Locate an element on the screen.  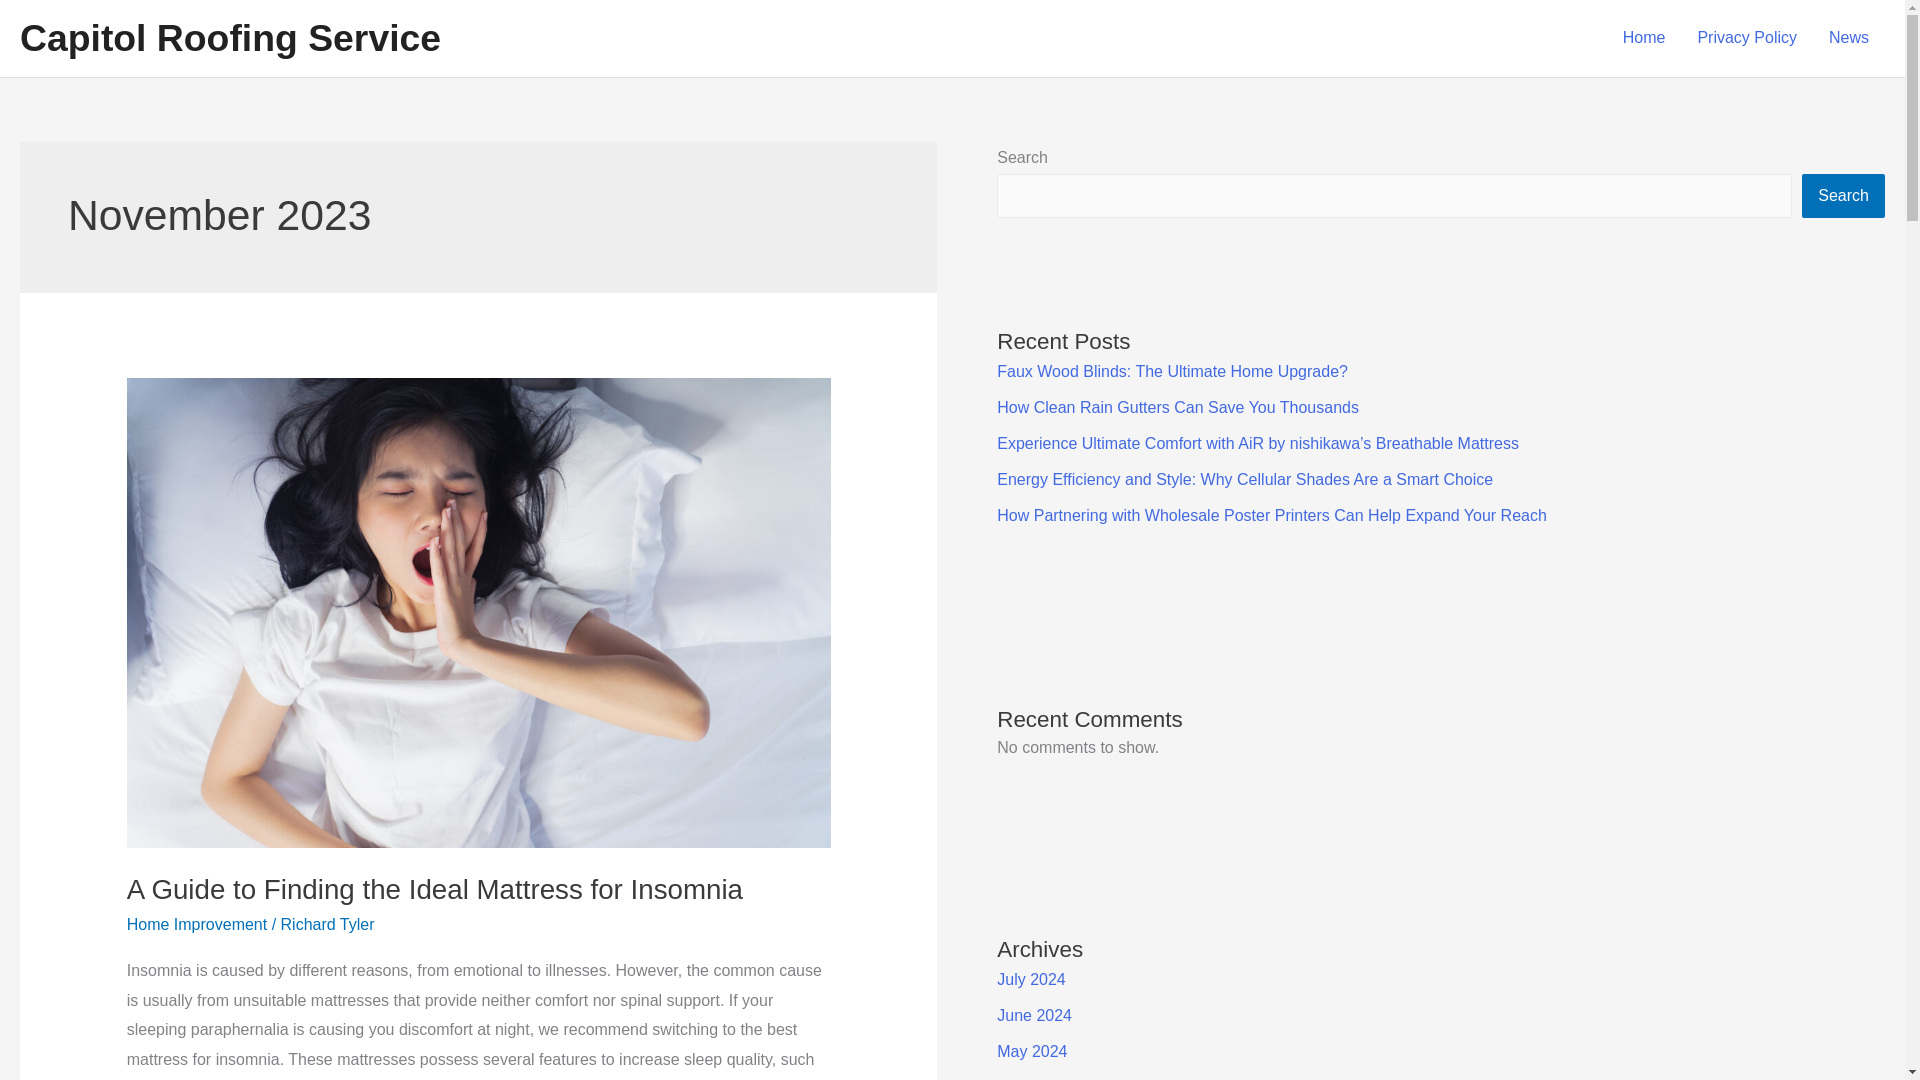
News is located at coordinates (1848, 38).